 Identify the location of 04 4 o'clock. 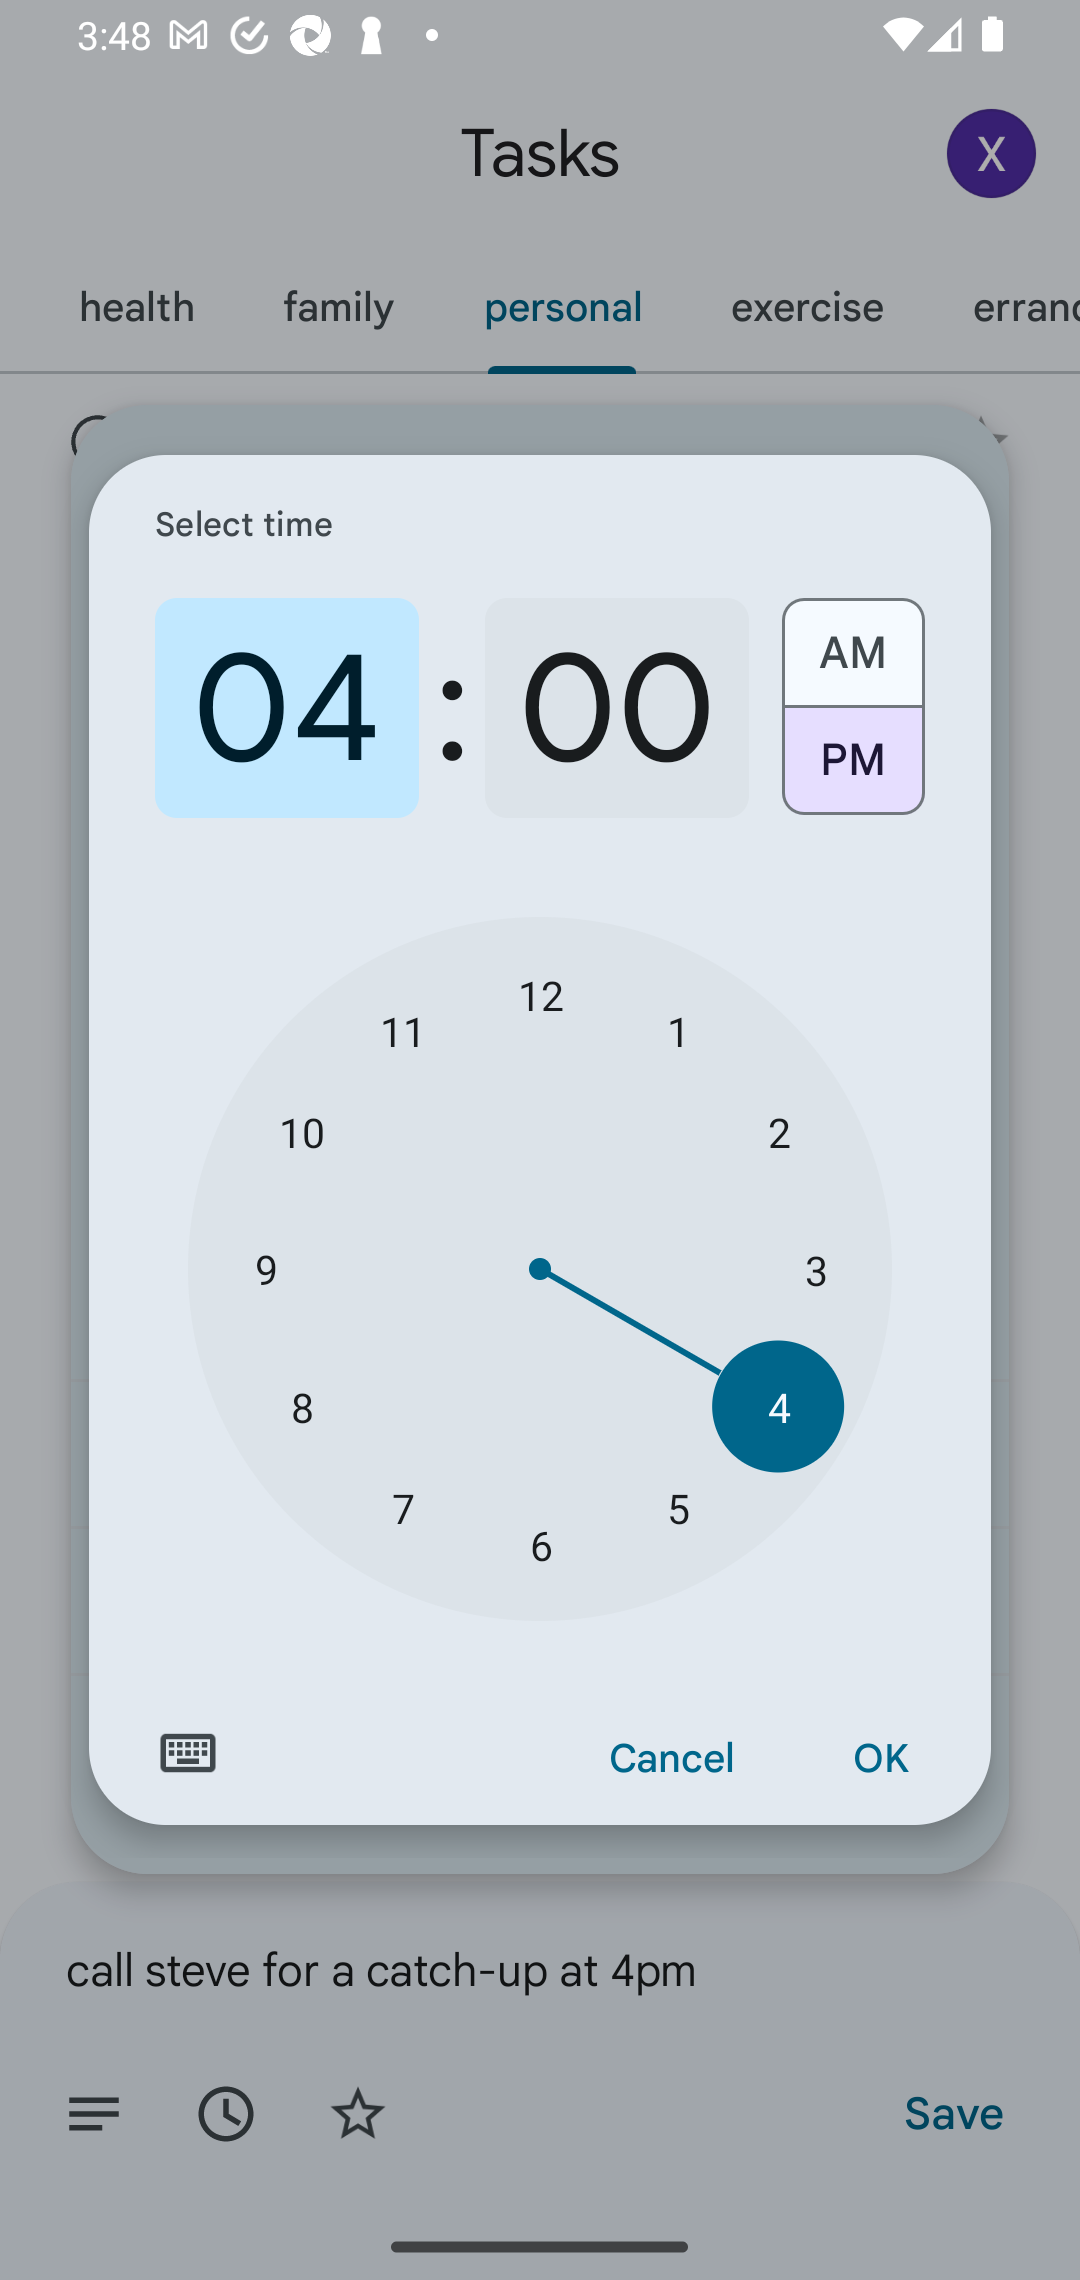
(287, 708).